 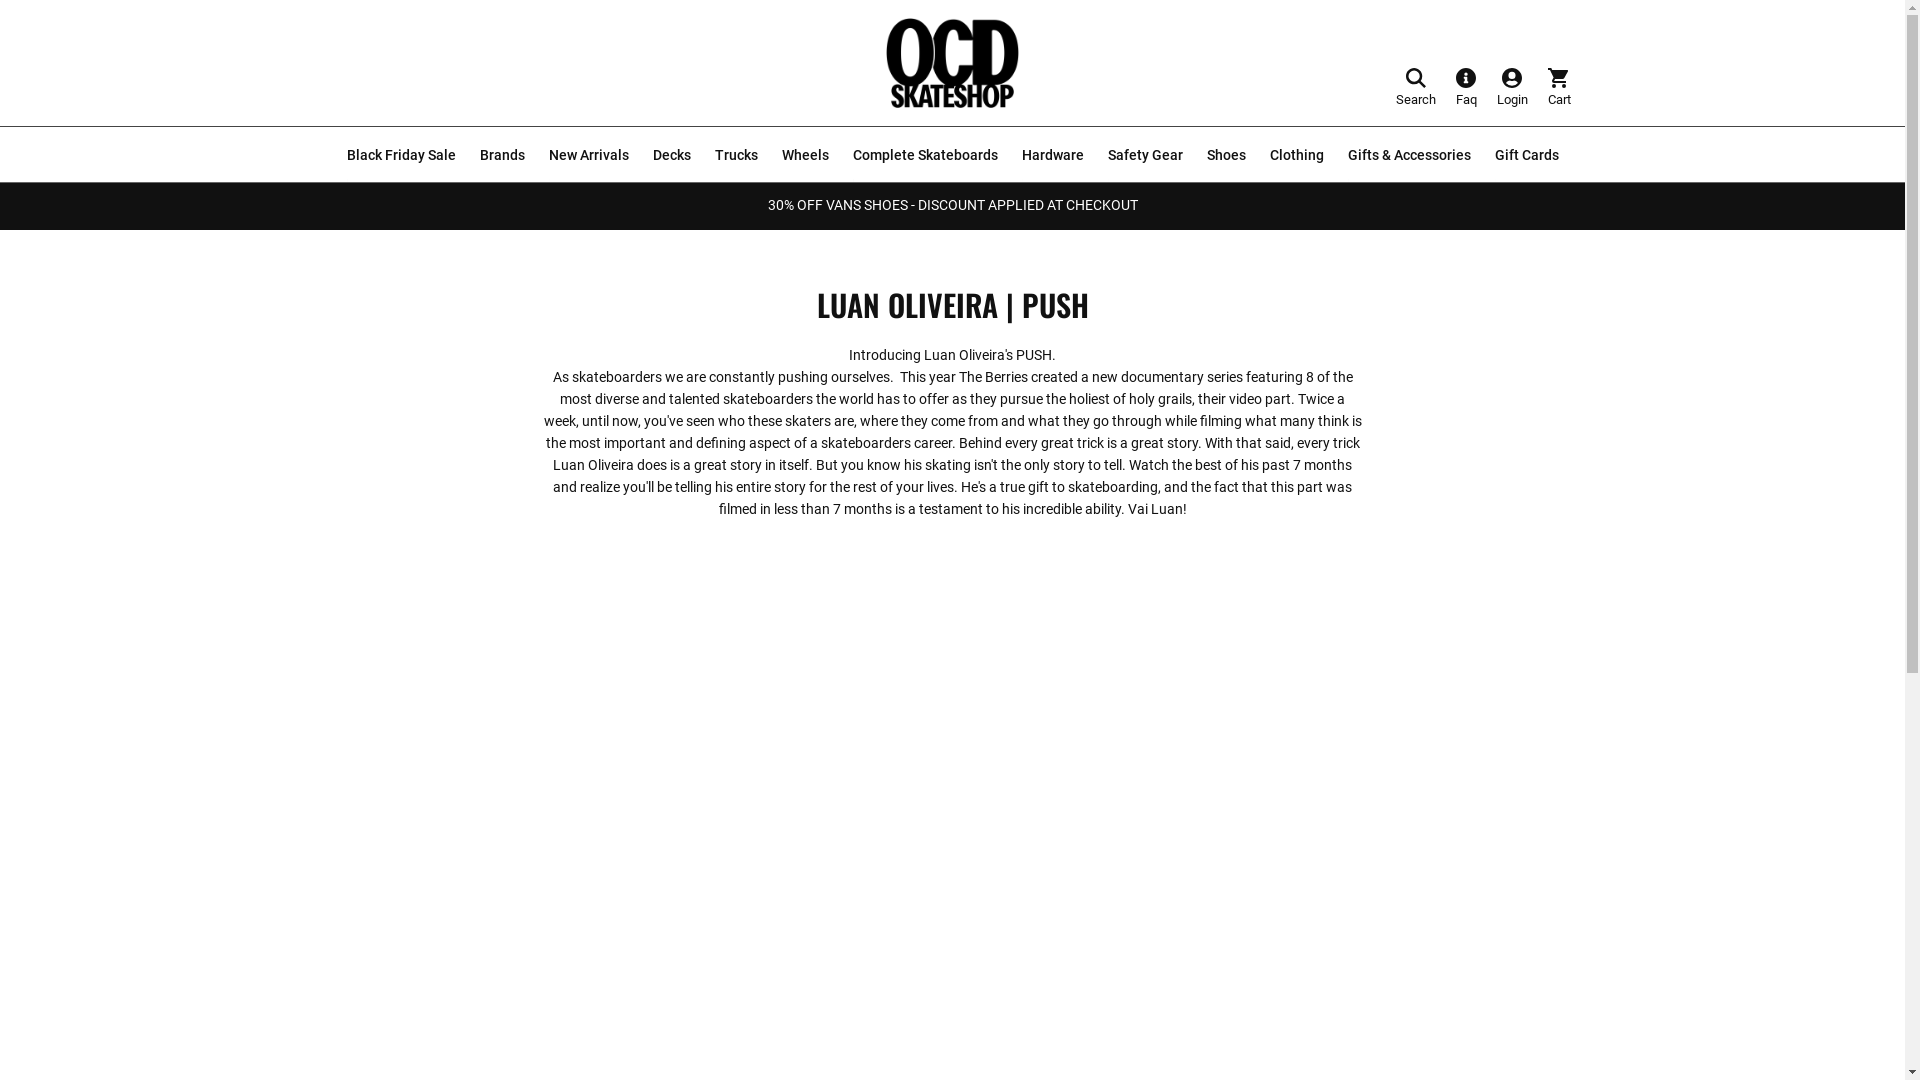 What do you see at coordinates (588, 154) in the screenshot?
I see `New Arrivals` at bounding box center [588, 154].